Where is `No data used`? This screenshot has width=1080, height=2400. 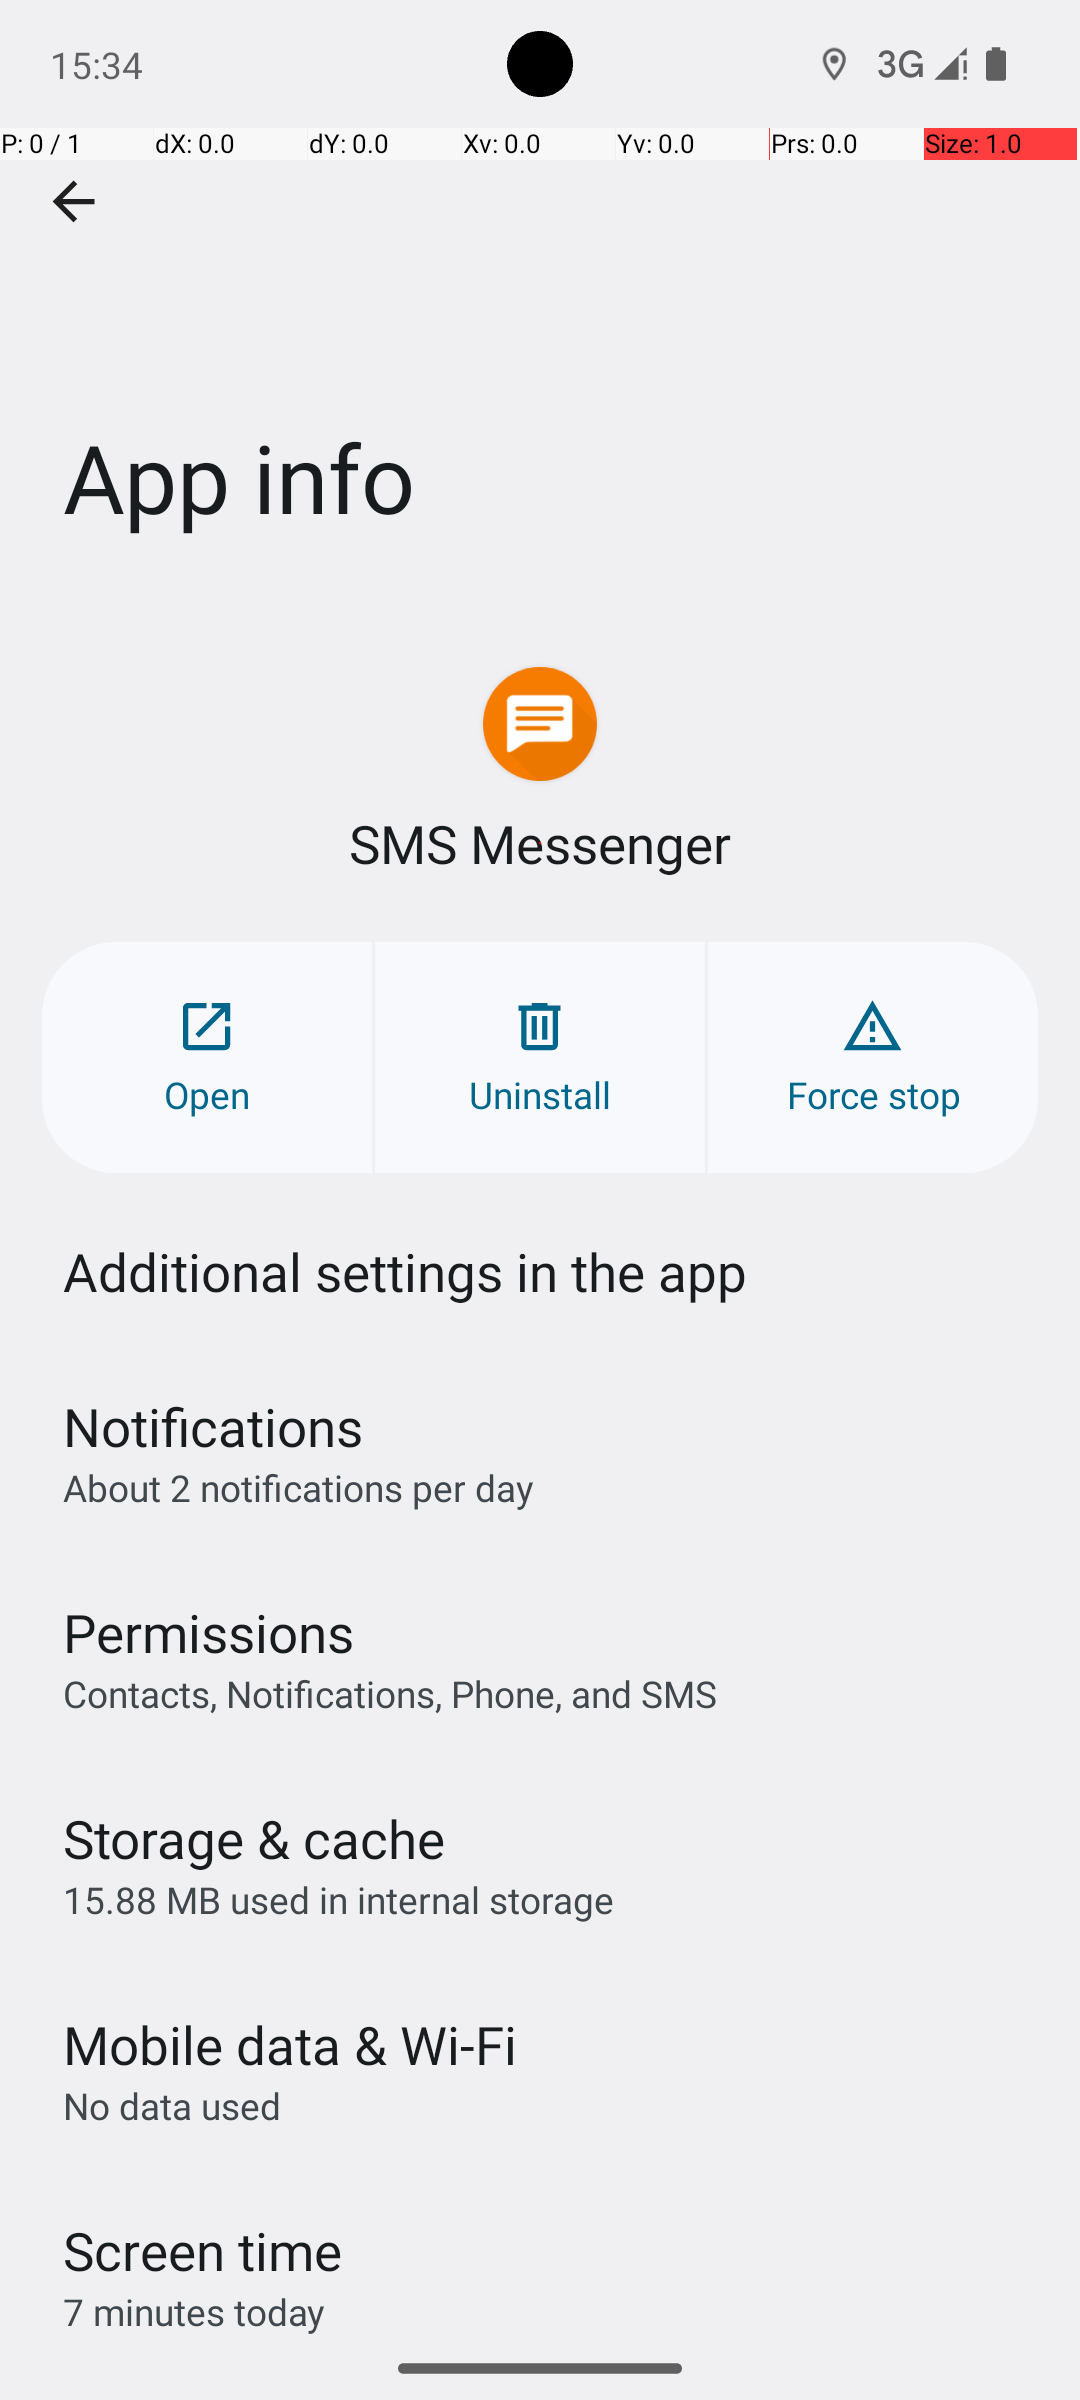
No data used is located at coordinates (172, 2106).